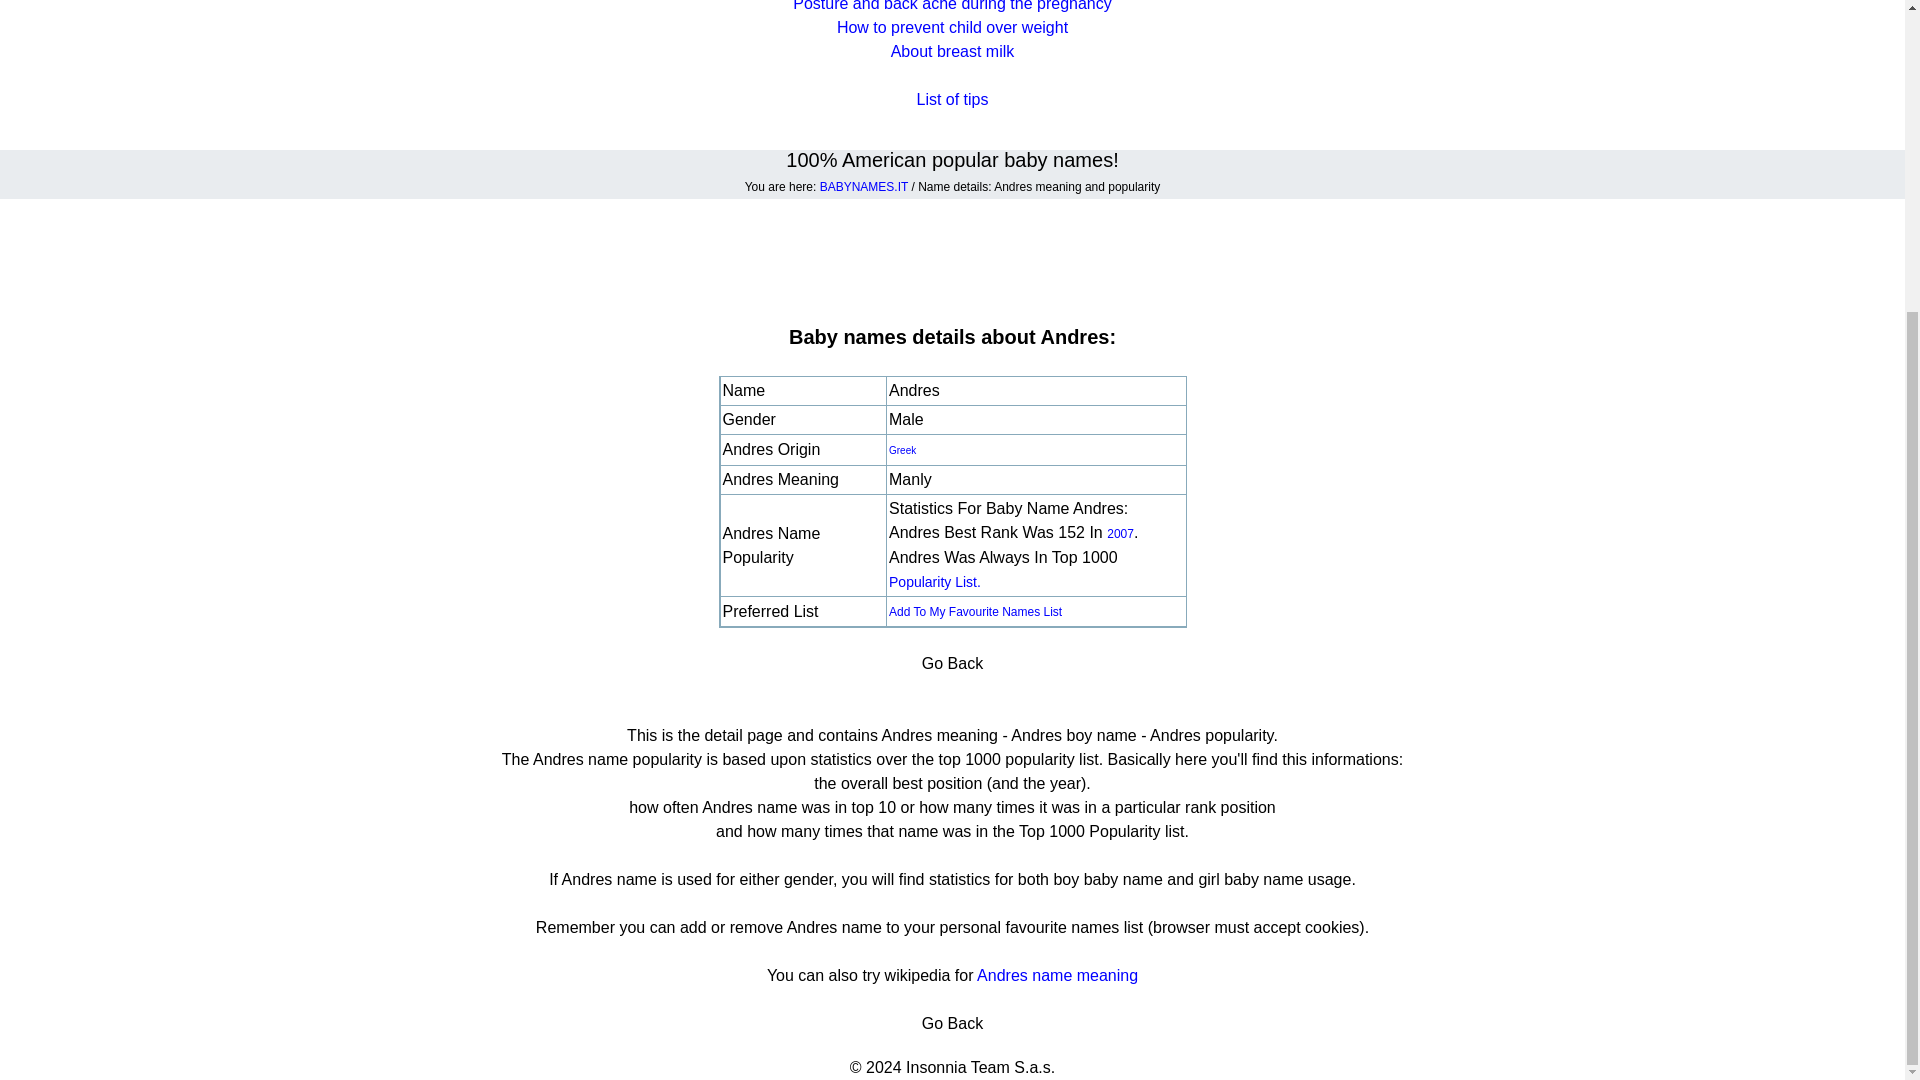 Image resolution: width=1920 pixels, height=1080 pixels. I want to click on How to prevent child over weight, so click(952, 27).